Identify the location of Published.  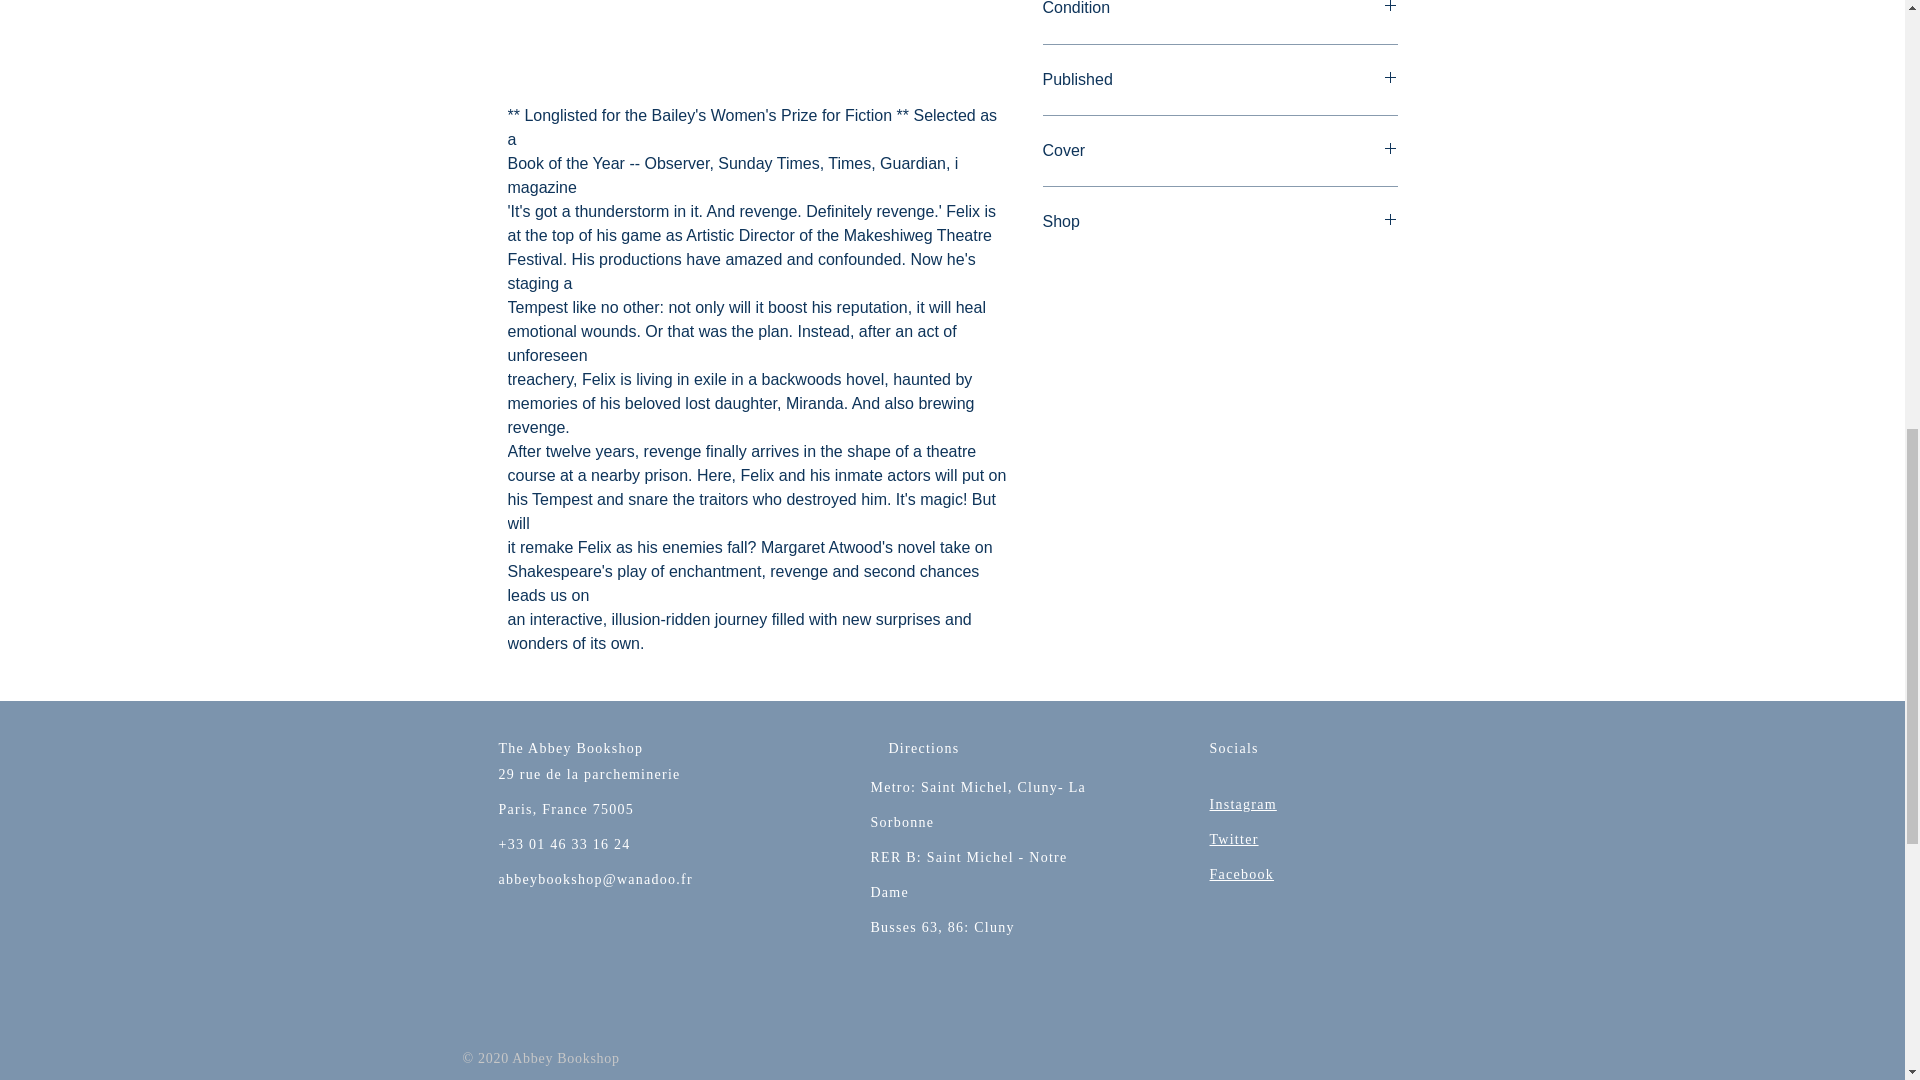
(1220, 80).